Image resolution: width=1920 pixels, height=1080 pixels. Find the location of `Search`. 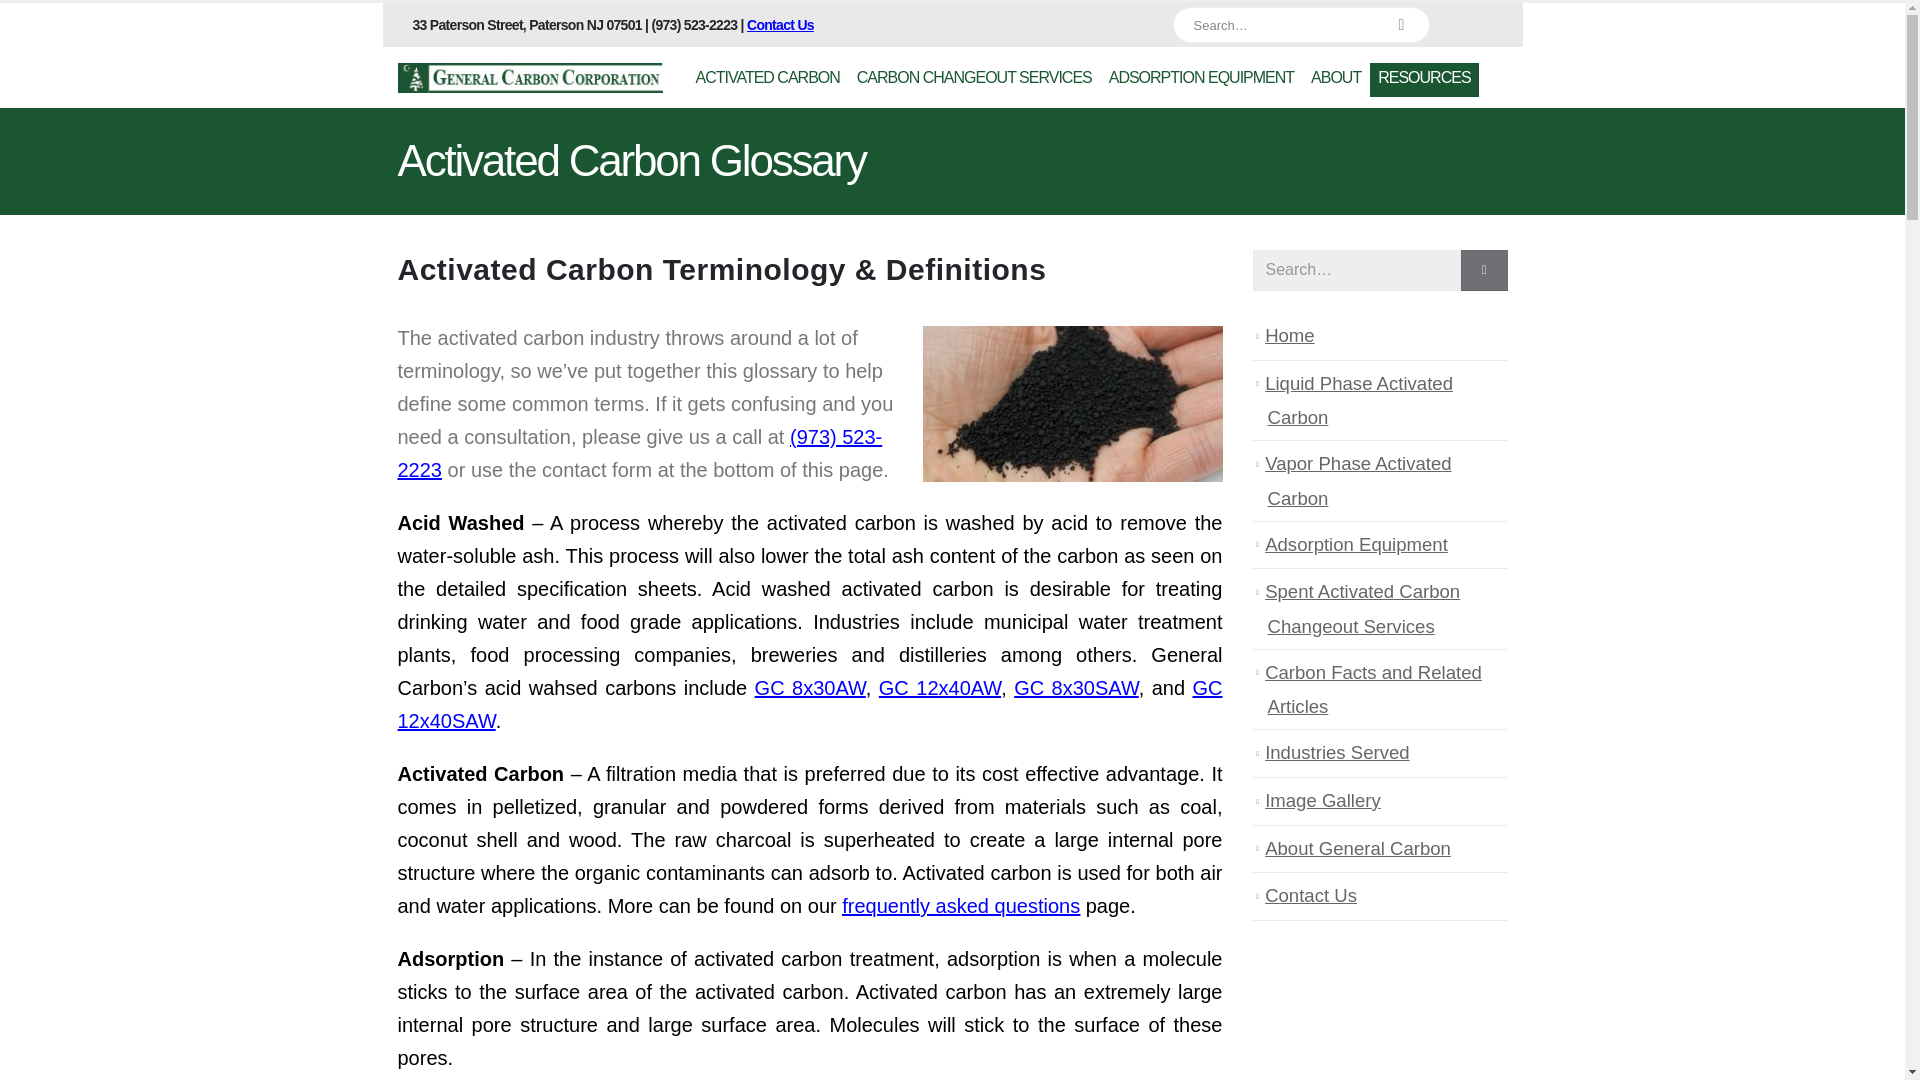

Search is located at coordinates (1402, 24).